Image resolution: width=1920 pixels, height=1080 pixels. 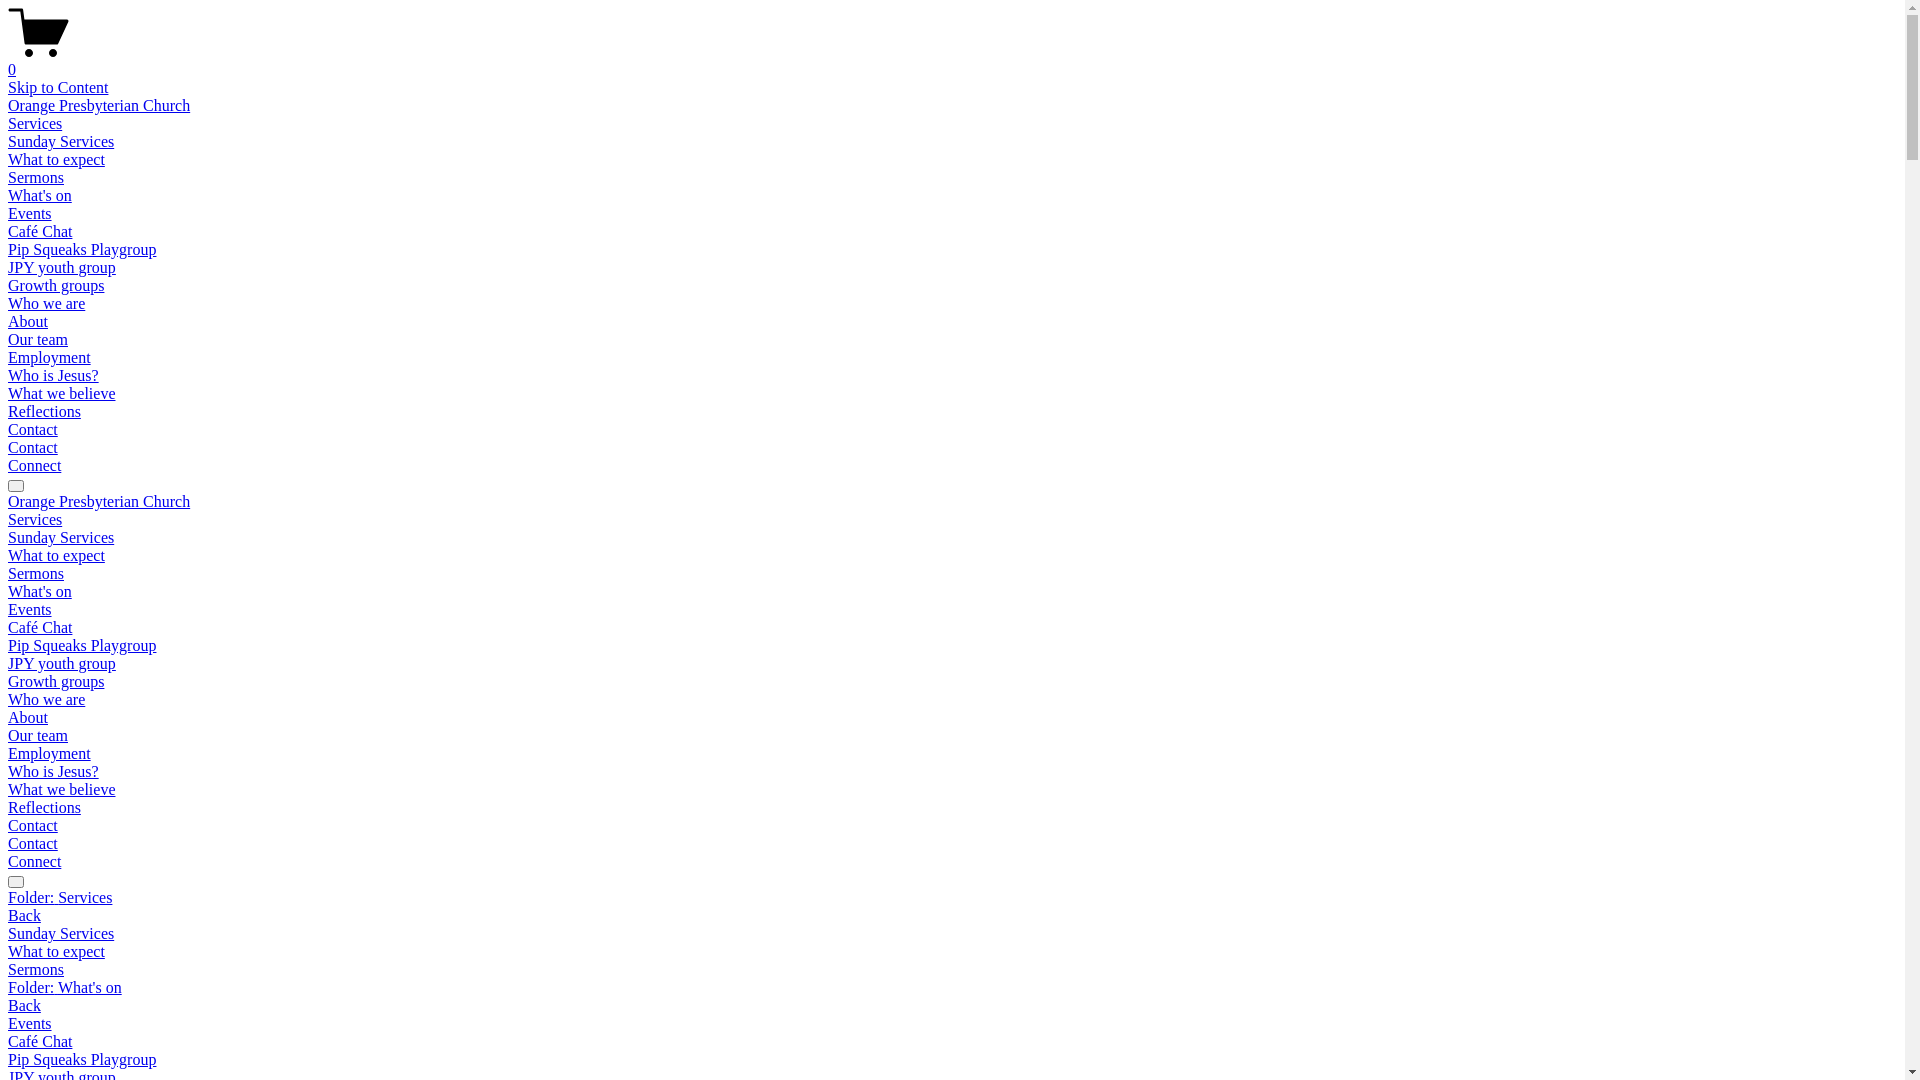 I want to click on 0, so click(x=952, y=61).